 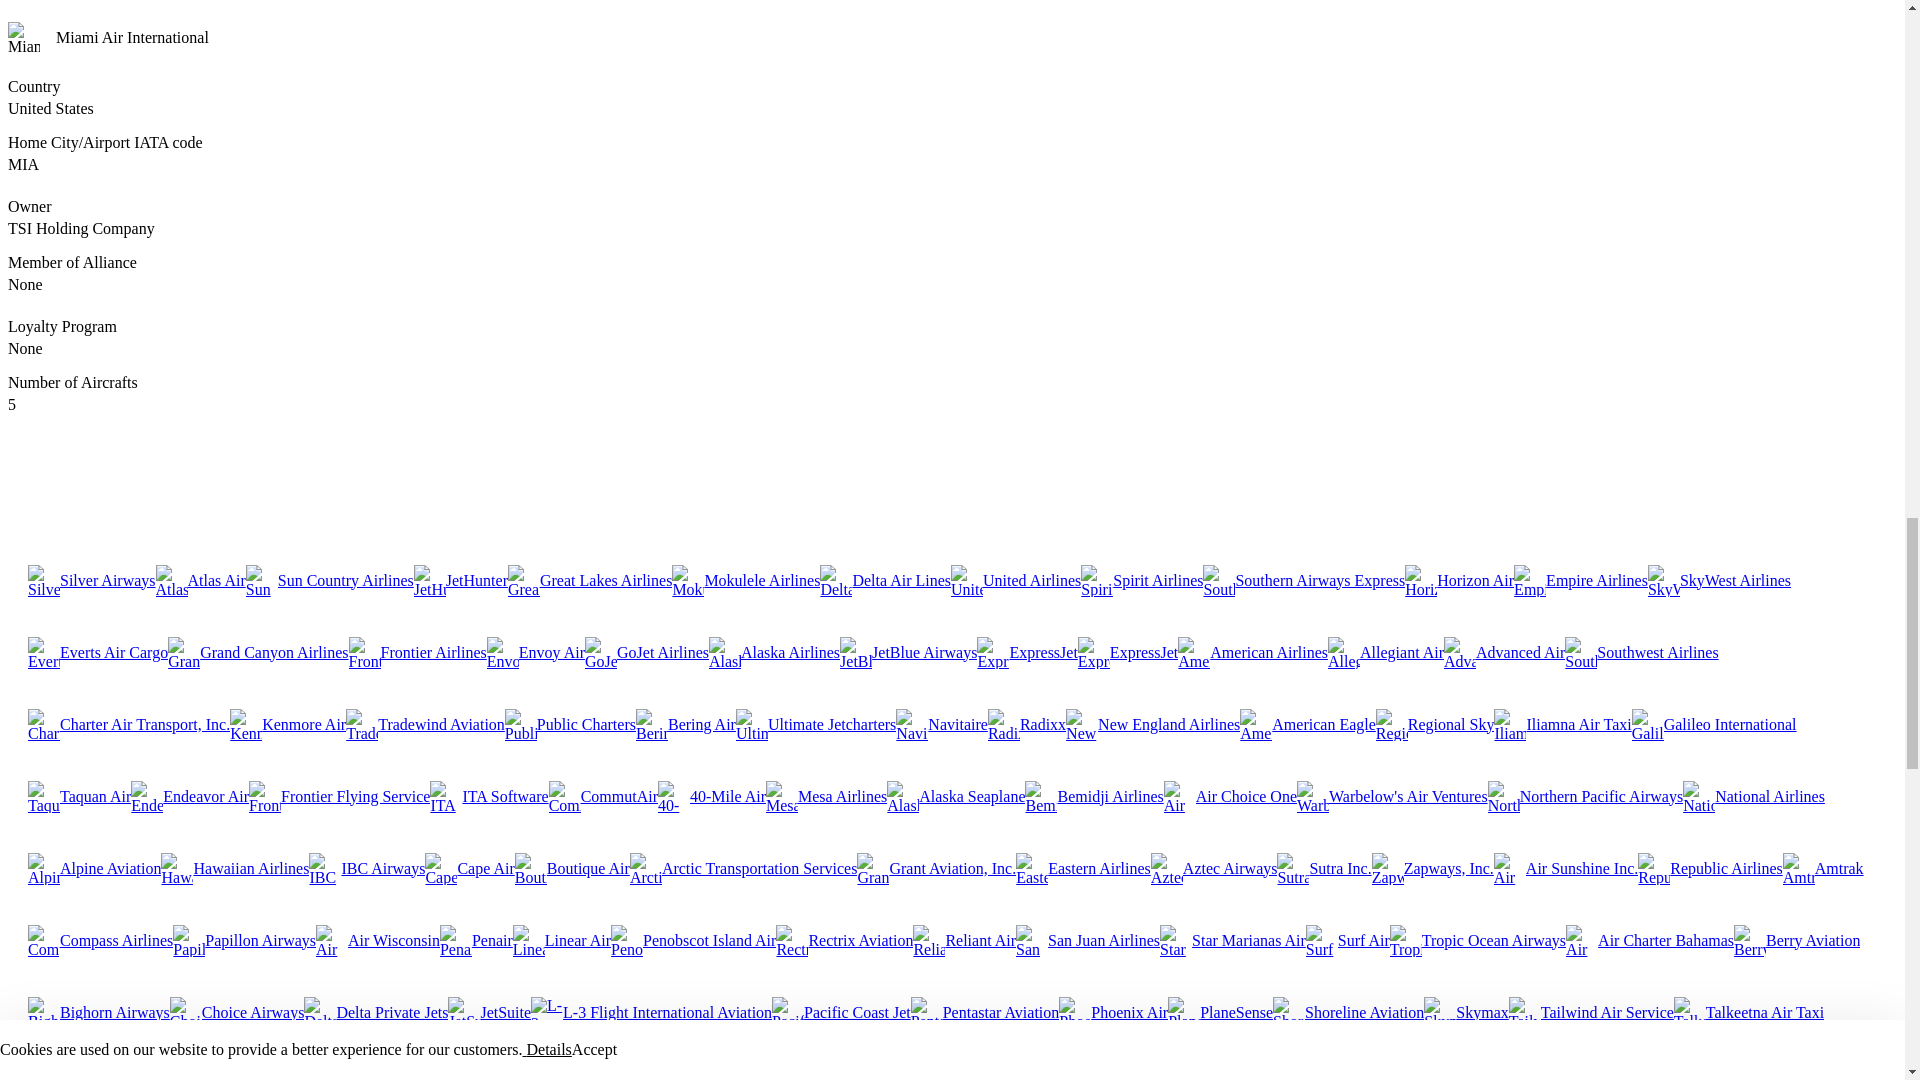 I want to click on Frontier Airlines Flights, so click(x=418, y=652).